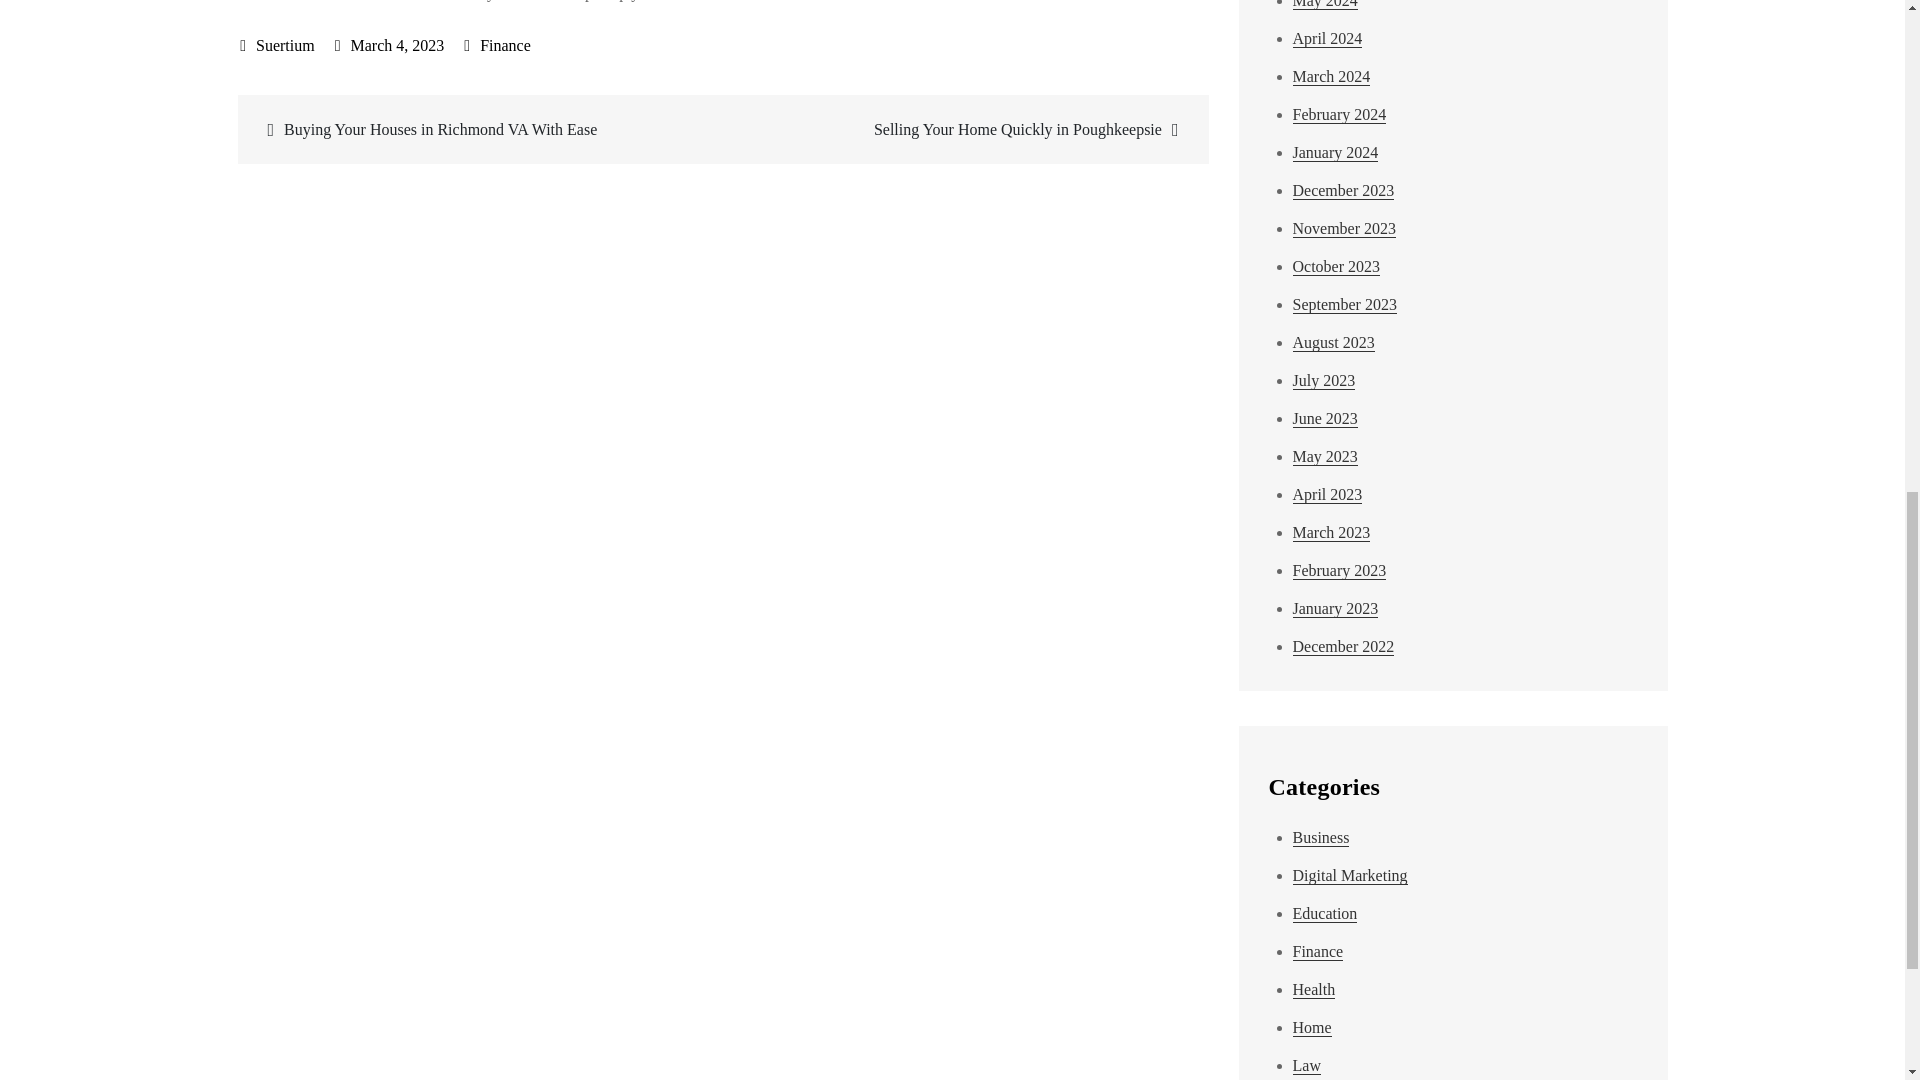  I want to click on February 2024, so click(1339, 114).